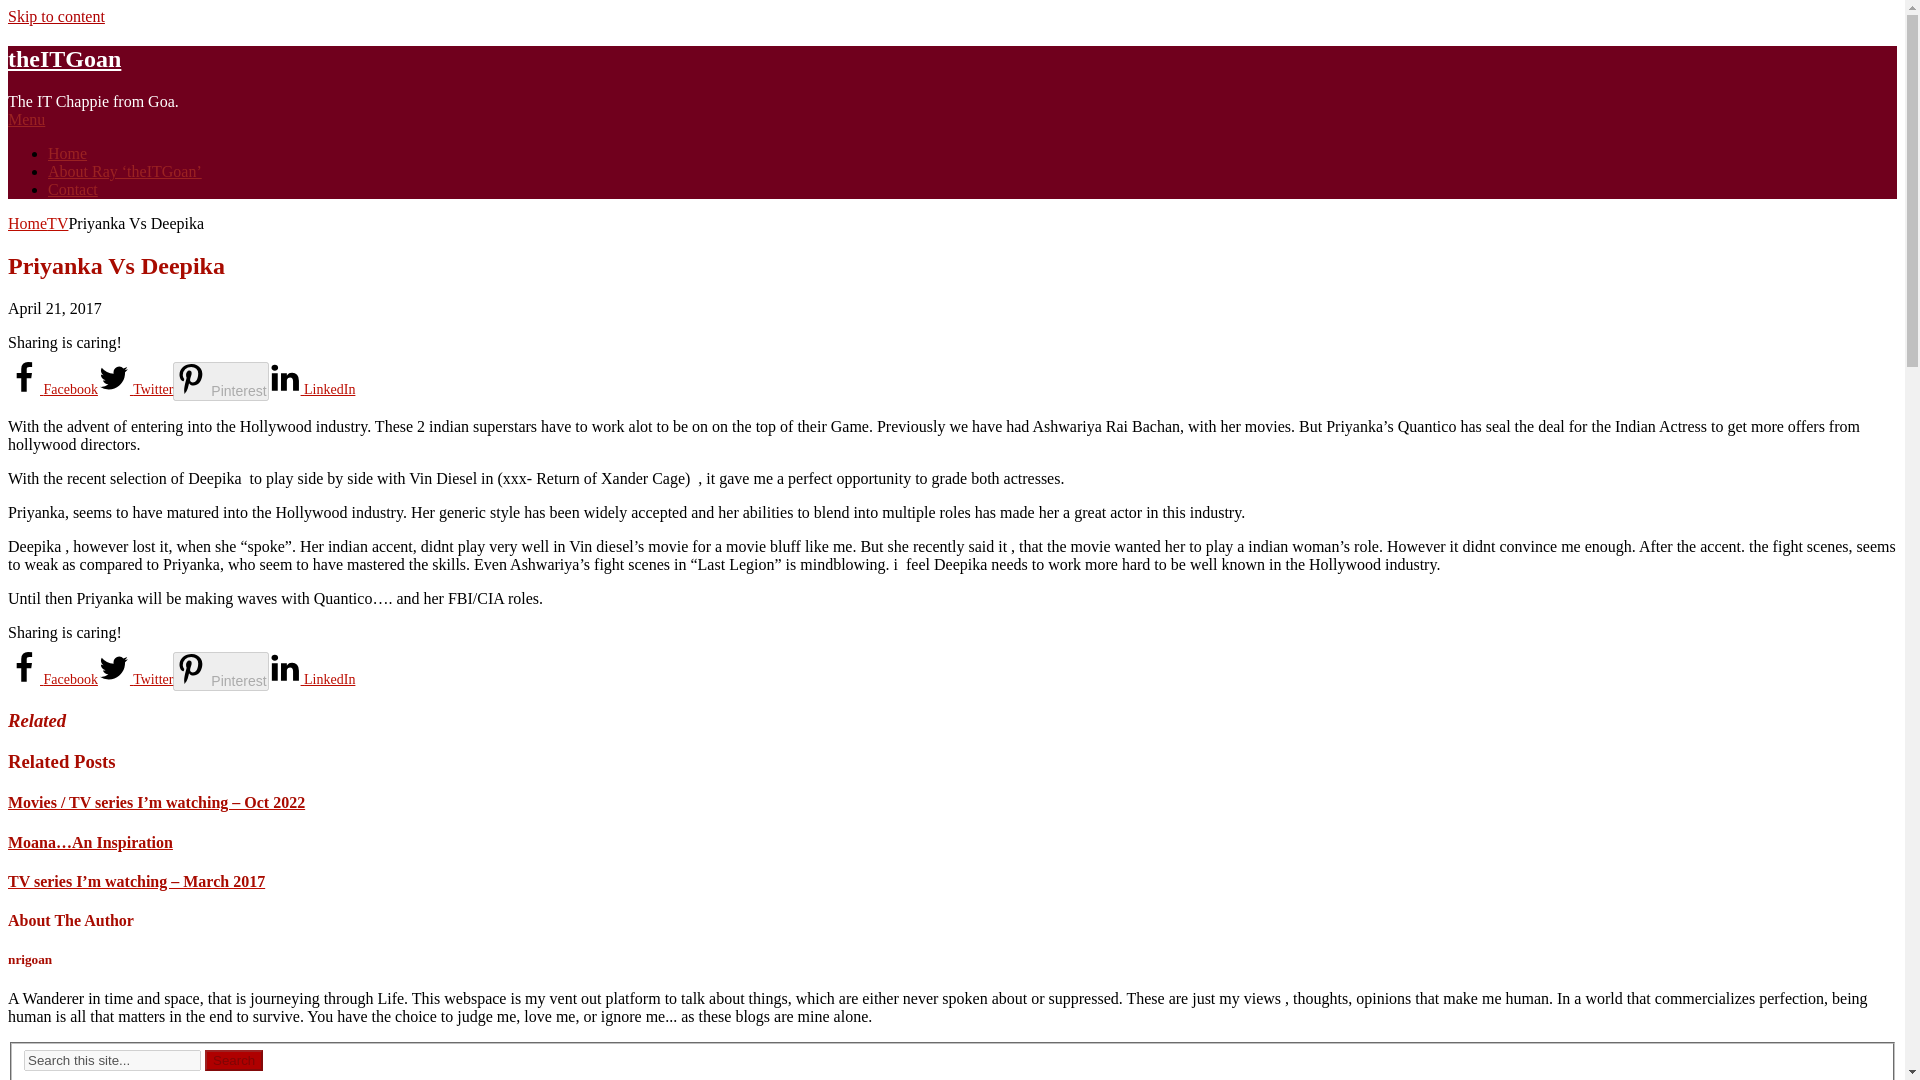 The height and width of the screenshot is (1080, 1920). What do you see at coordinates (134, 678) in the screenshot?
I see `Twitter` at bounding box center [134, 678].